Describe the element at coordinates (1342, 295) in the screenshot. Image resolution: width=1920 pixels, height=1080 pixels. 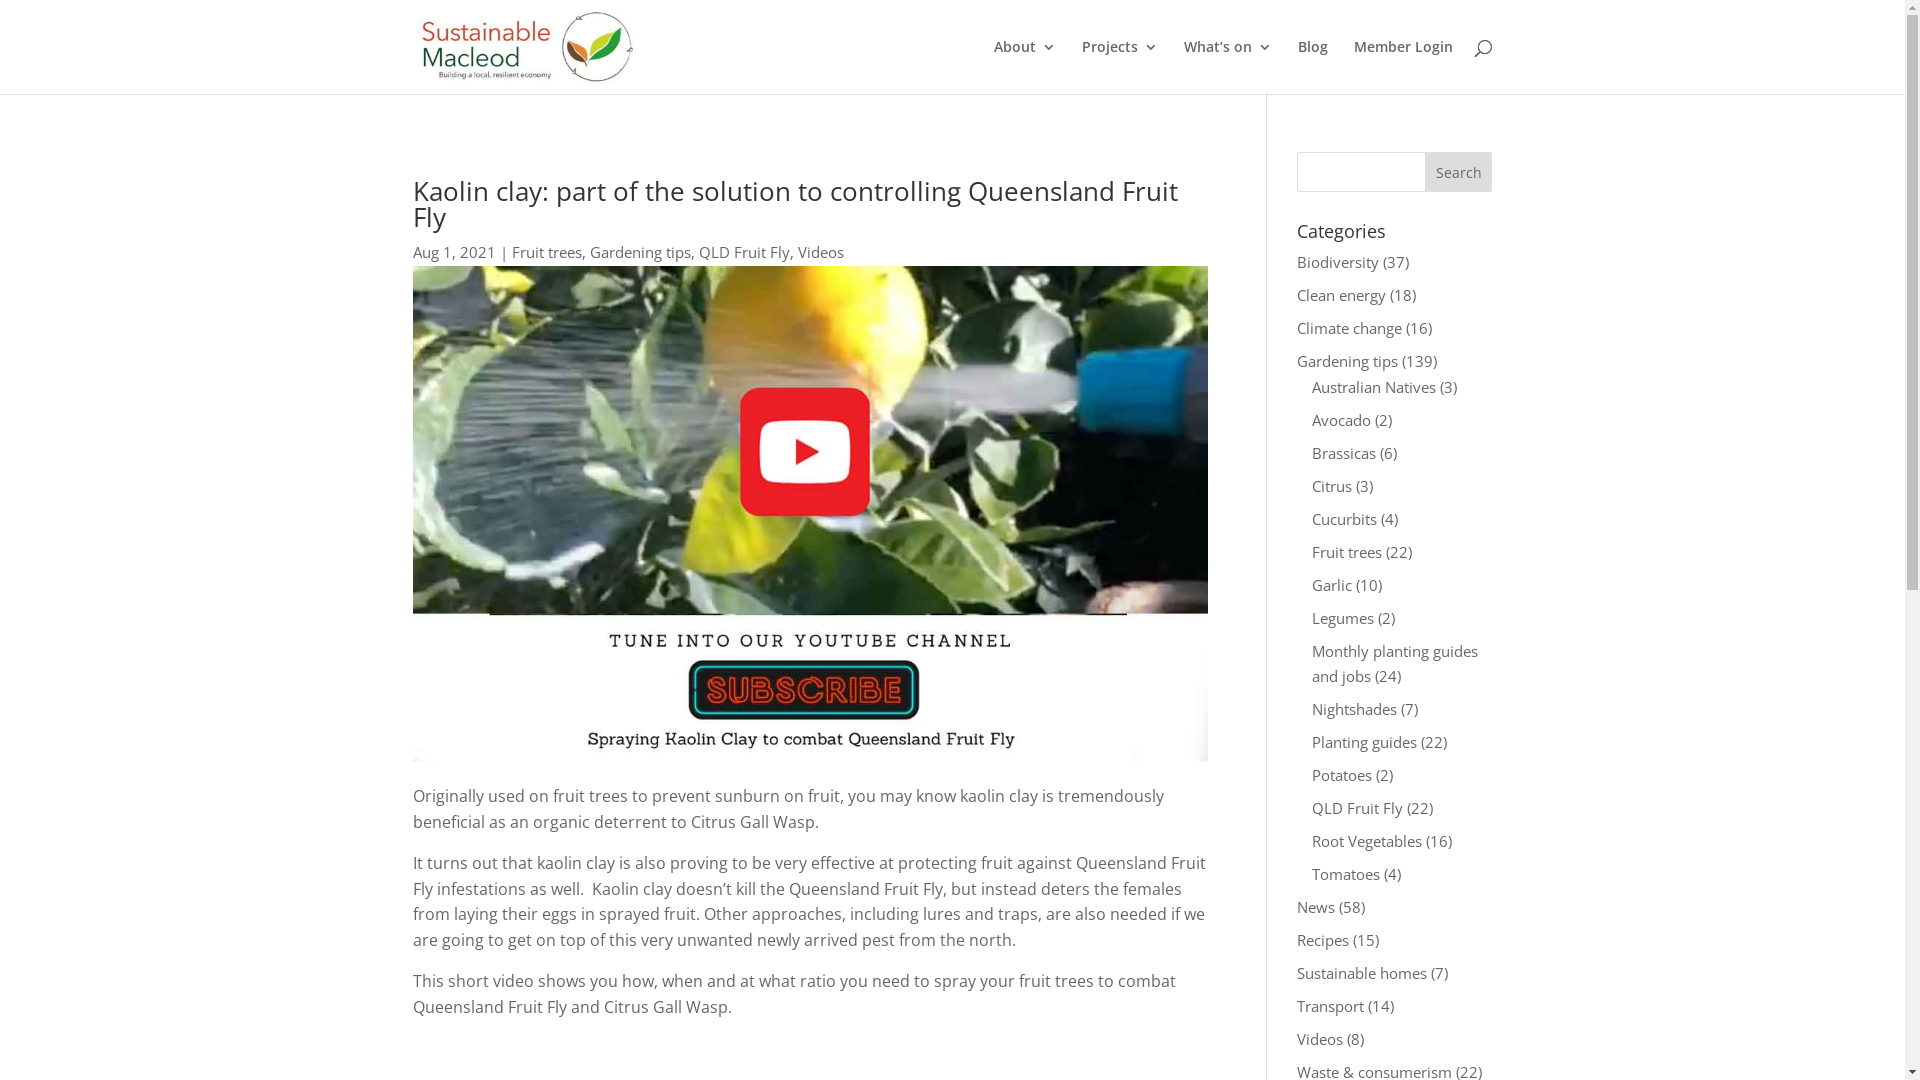
I see `Clean energy` at that location.